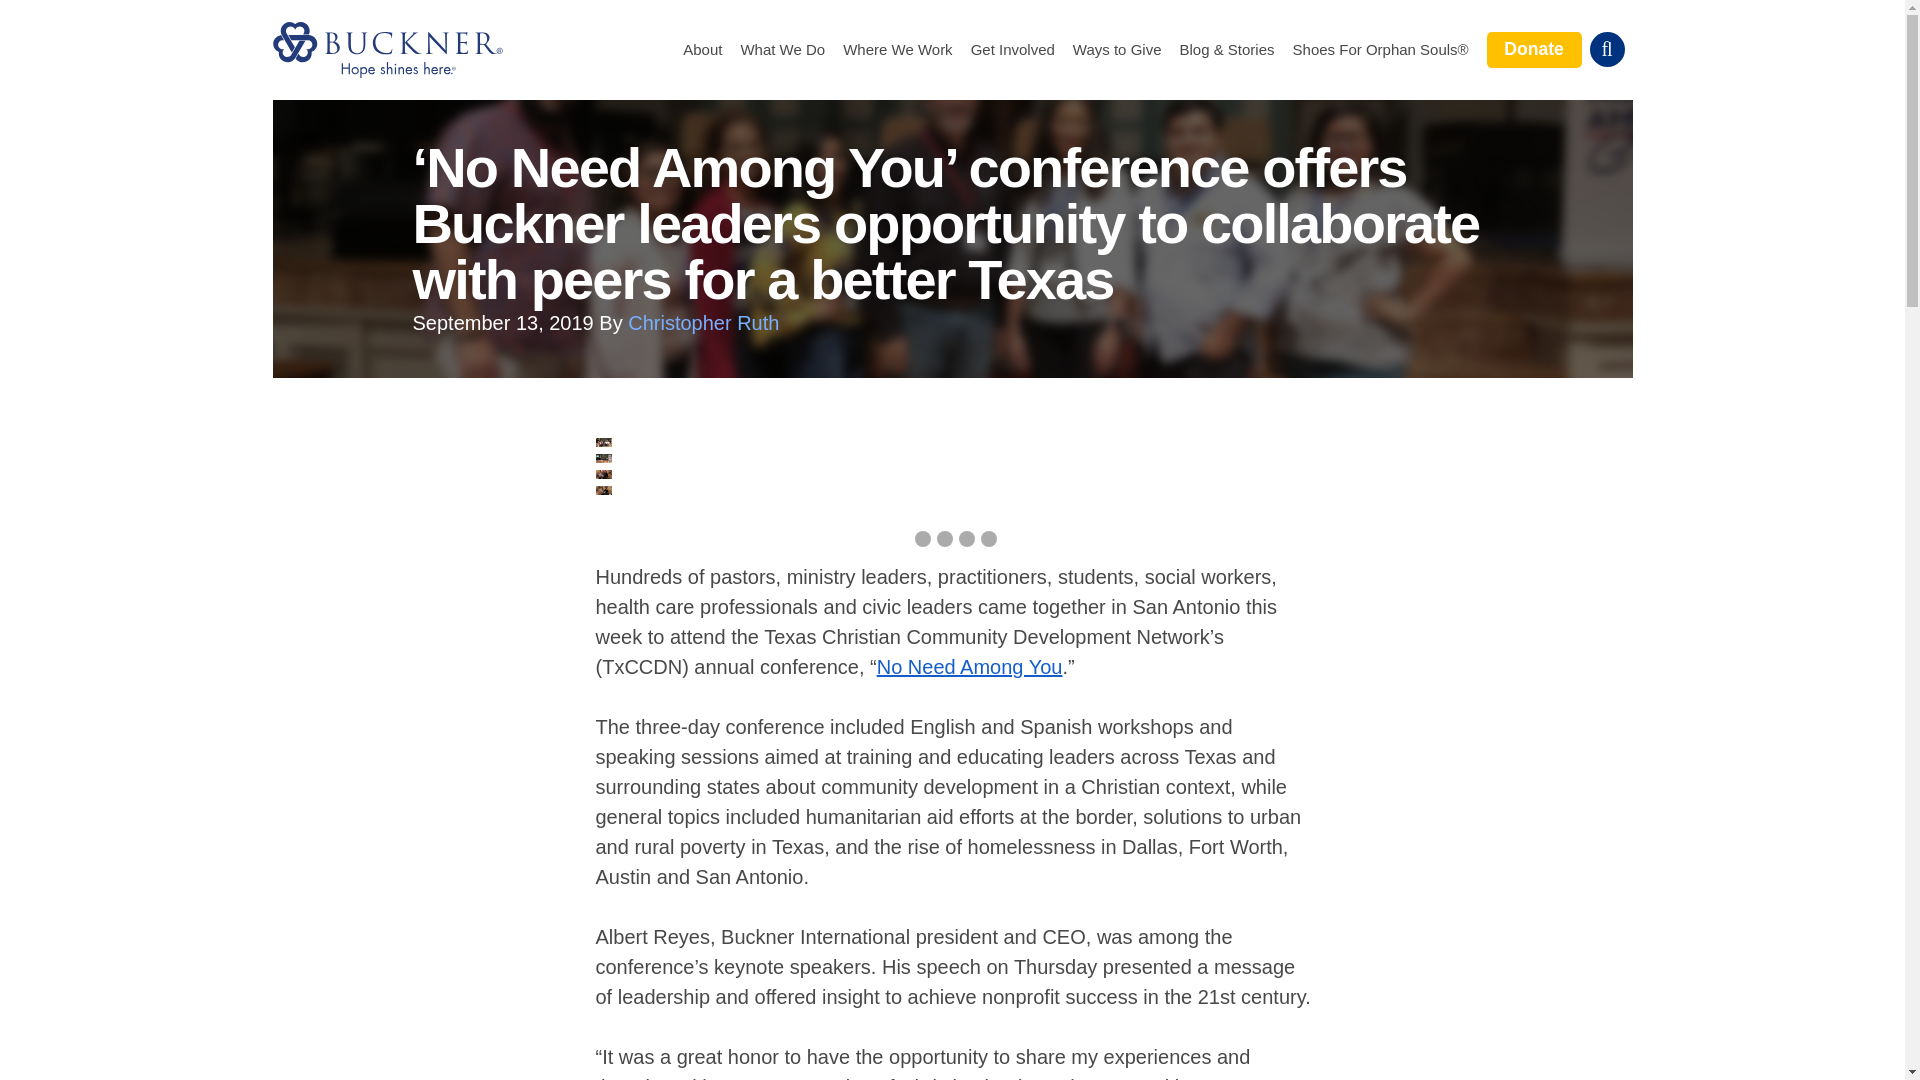  Describe the element at coordinates (1117, 50) in the screenshot. I see `Ways to Give` at that location.